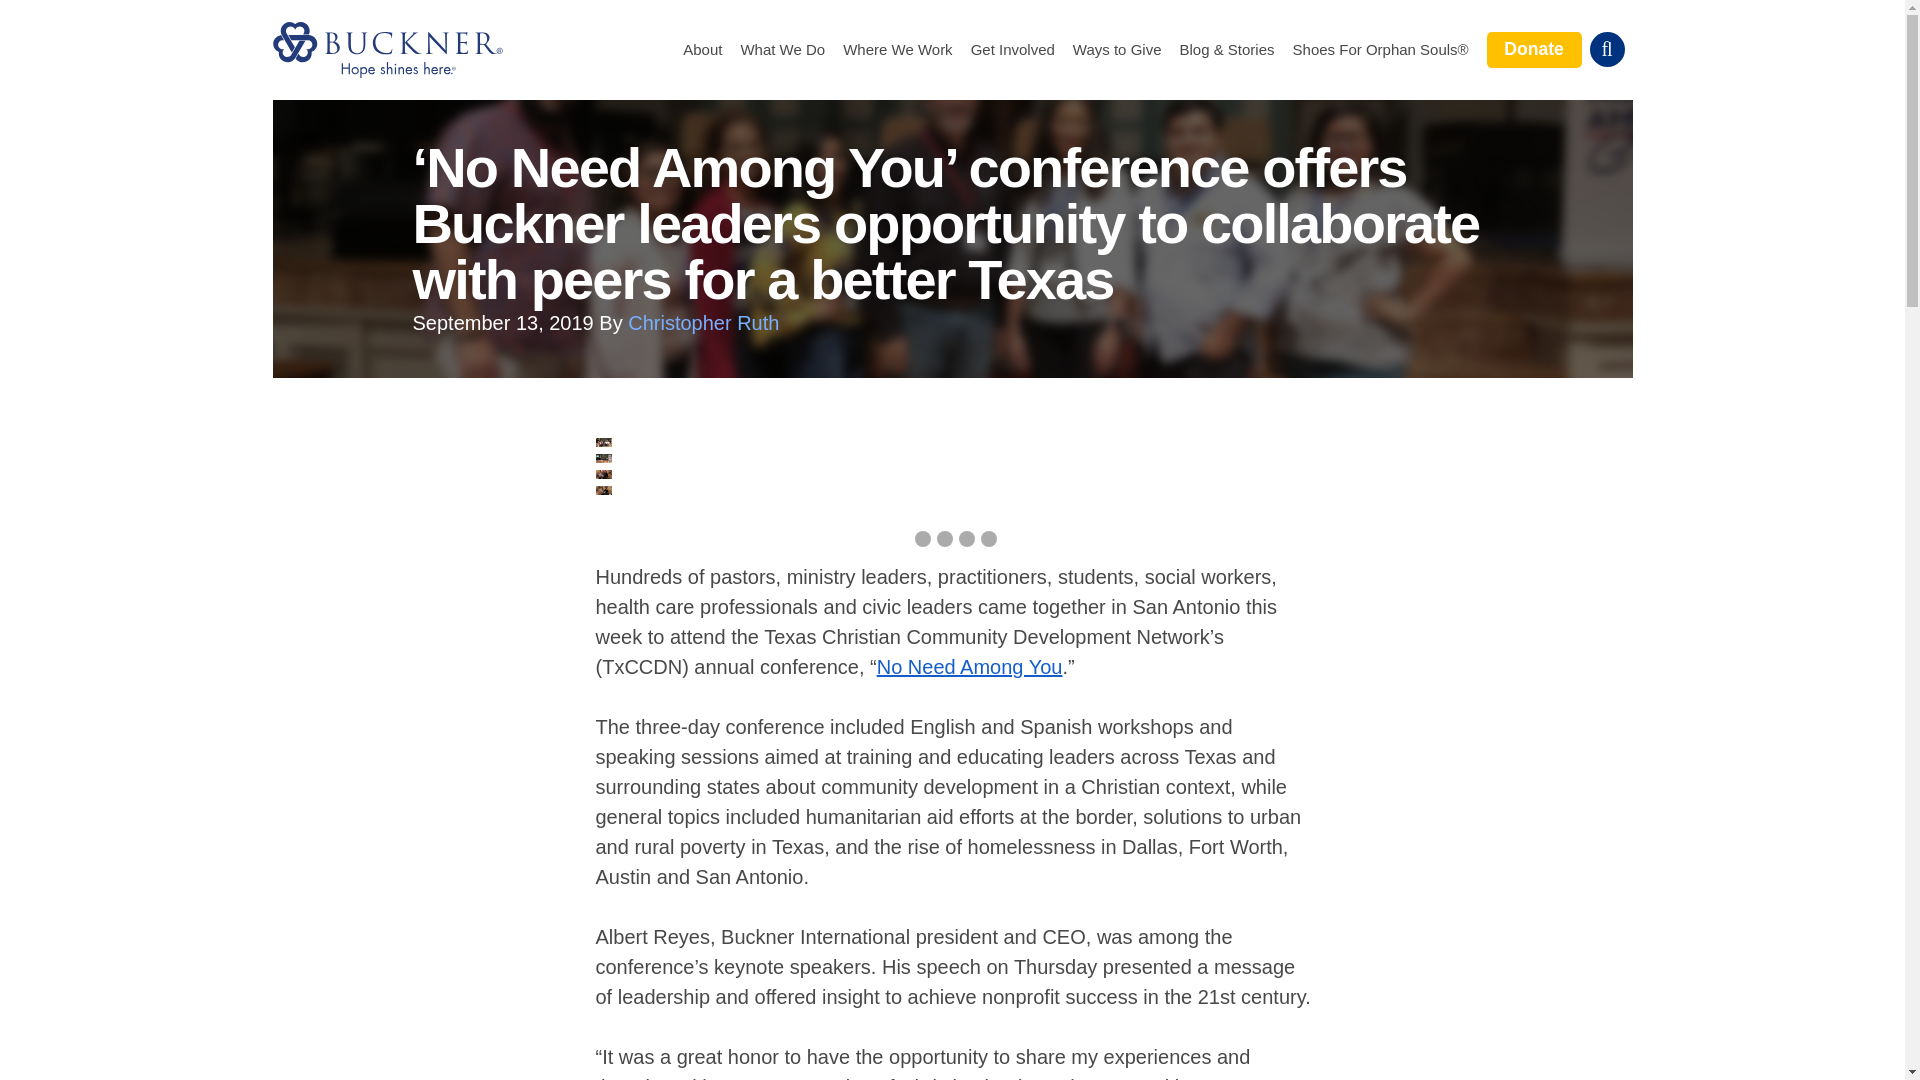  Describe the element at coordinates (1117, 50) in the screenshot. I see `Ways to Give` at that location.